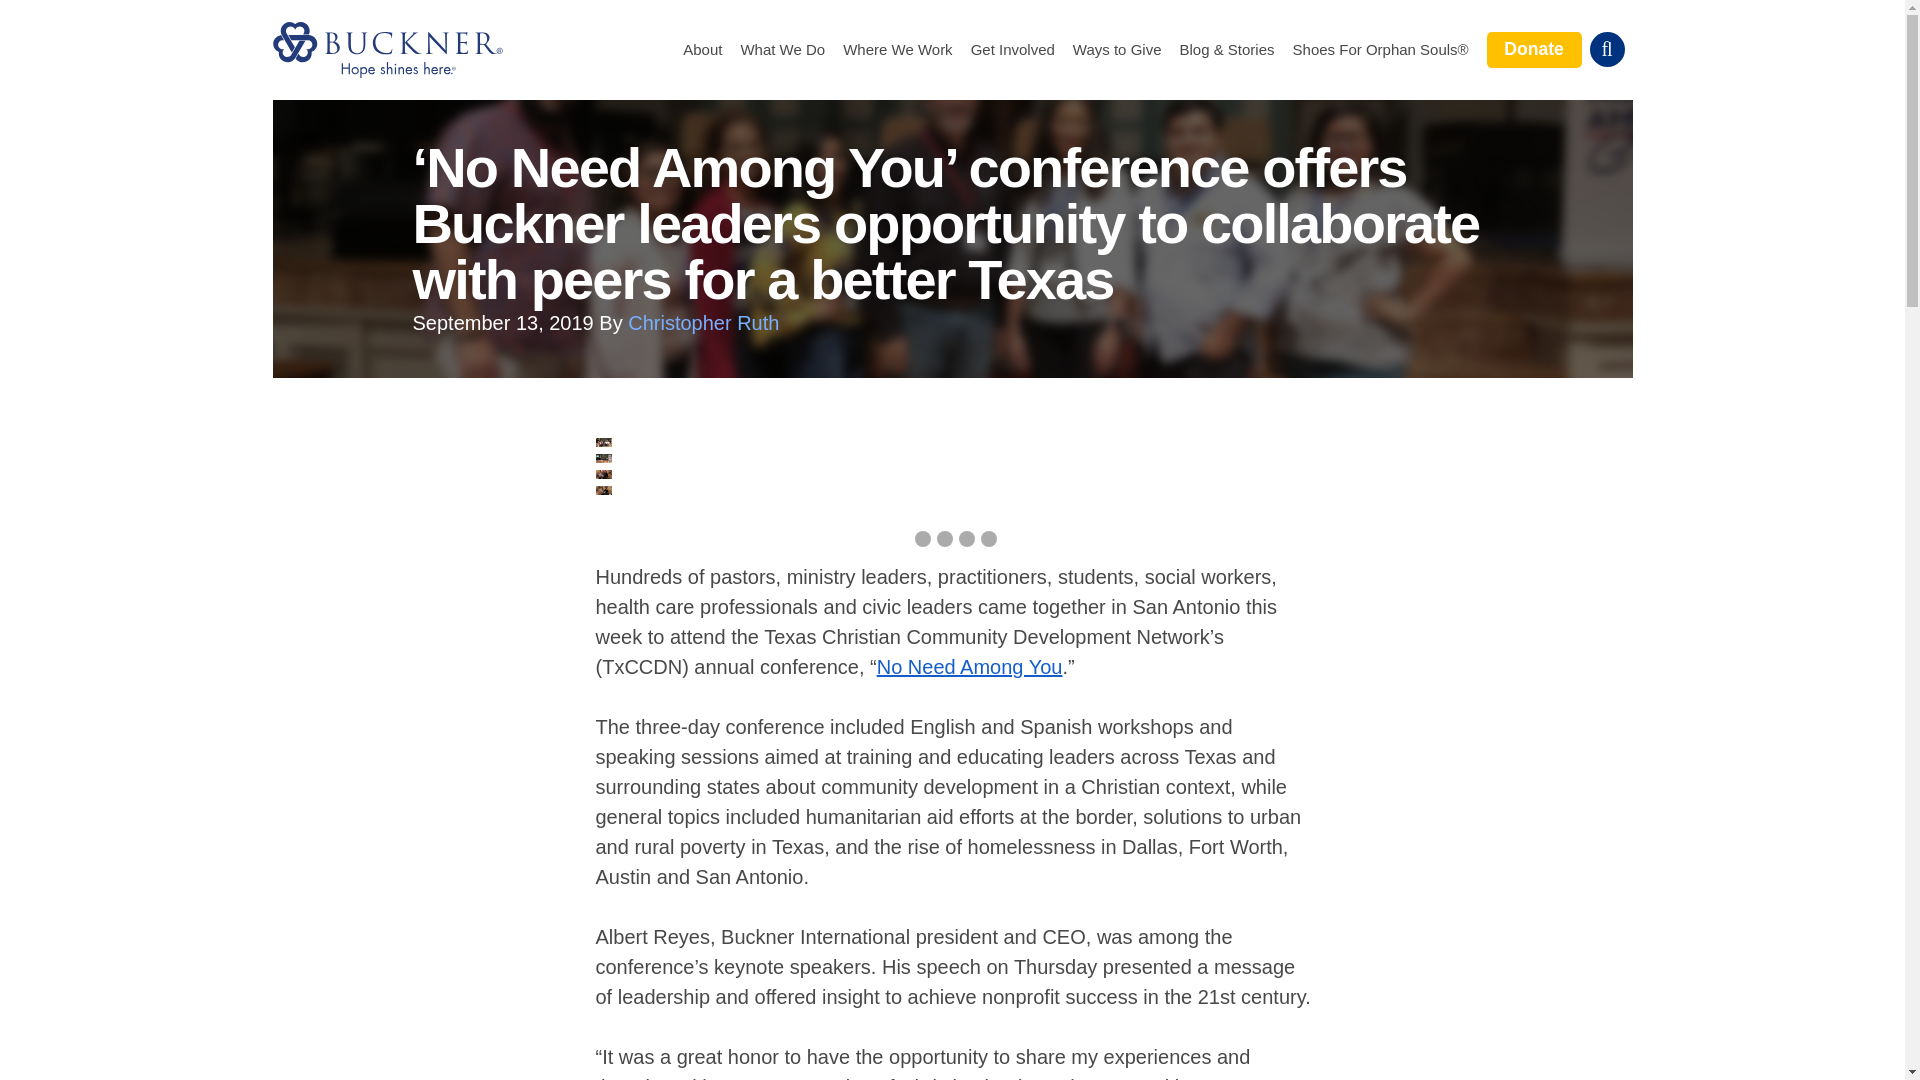  Describe the element at coordinates (1117, 50) in the screenshot. I see `Ways to Give` at that location.